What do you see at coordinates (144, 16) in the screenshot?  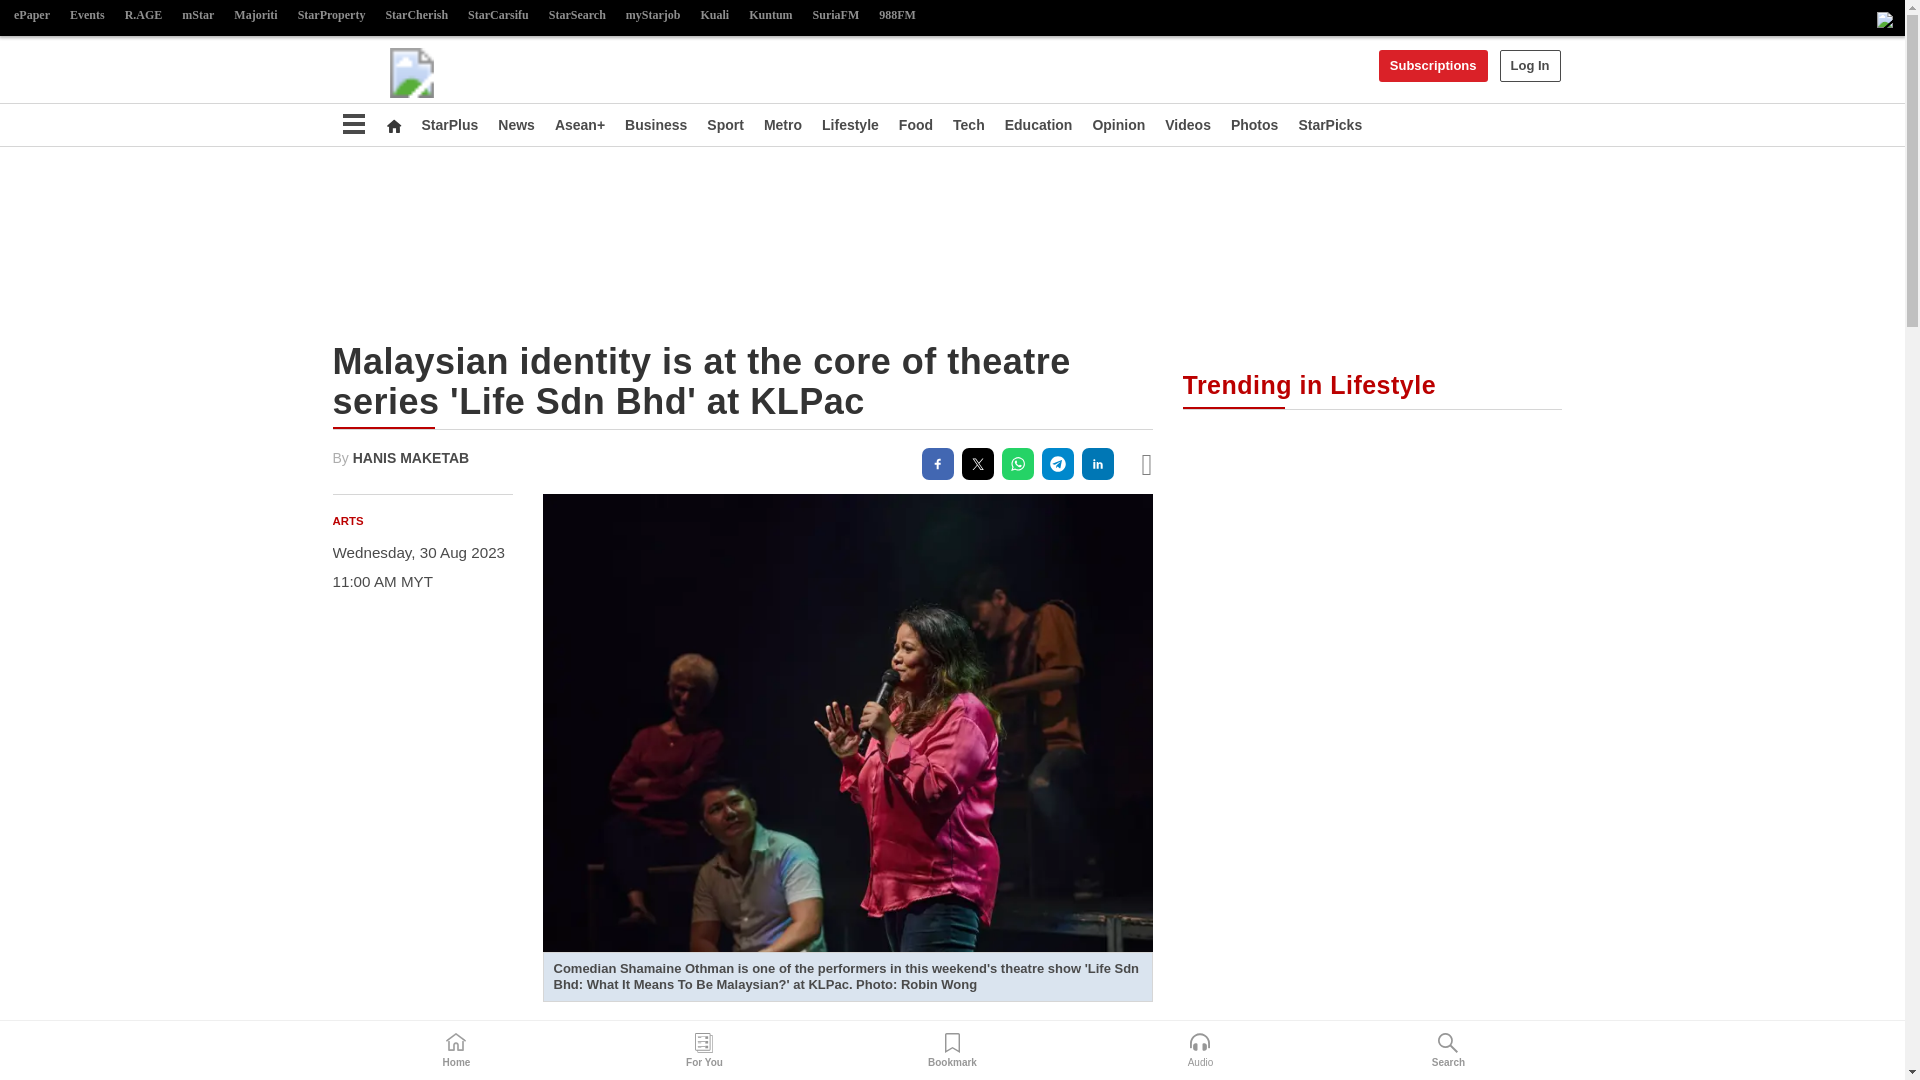 I see `R.AGE` at bounding box center [144, 16].